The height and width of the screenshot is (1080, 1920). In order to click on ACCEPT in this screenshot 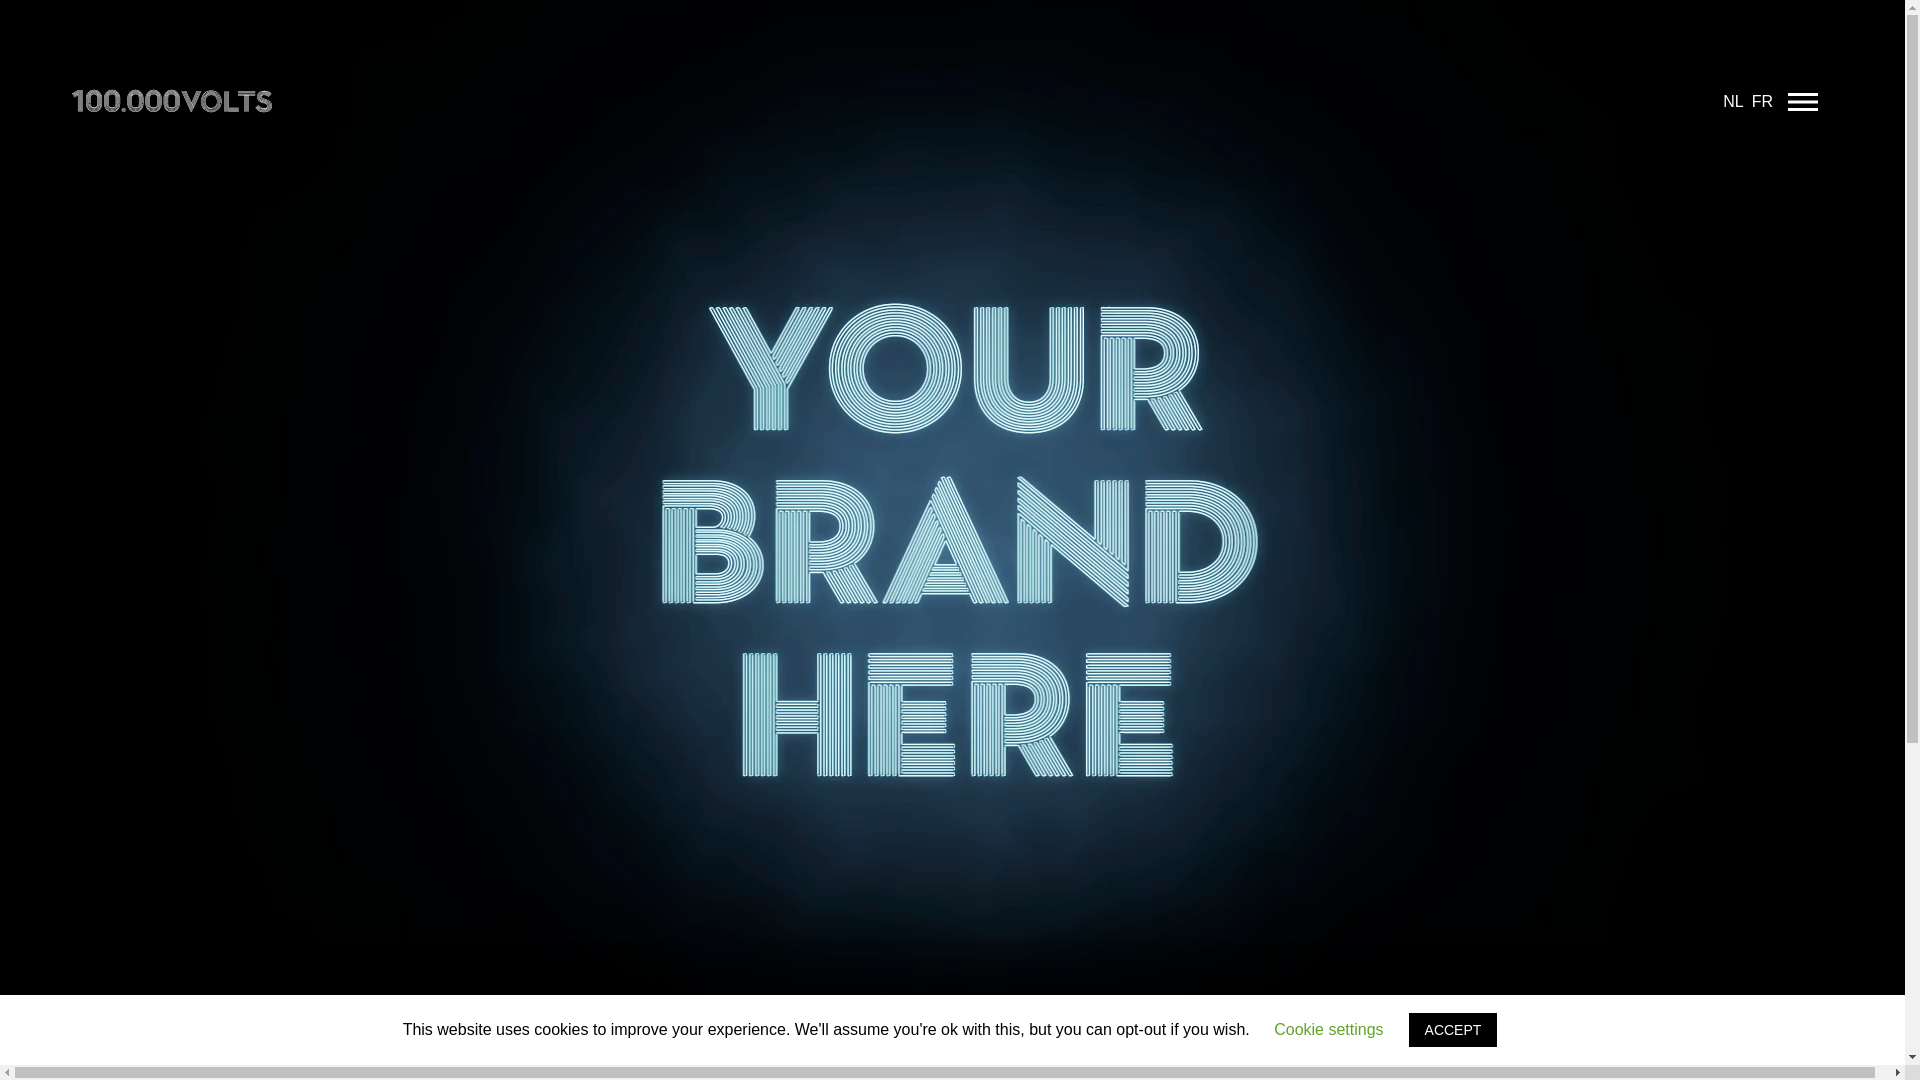, I will do `click(1454, 1030)`.